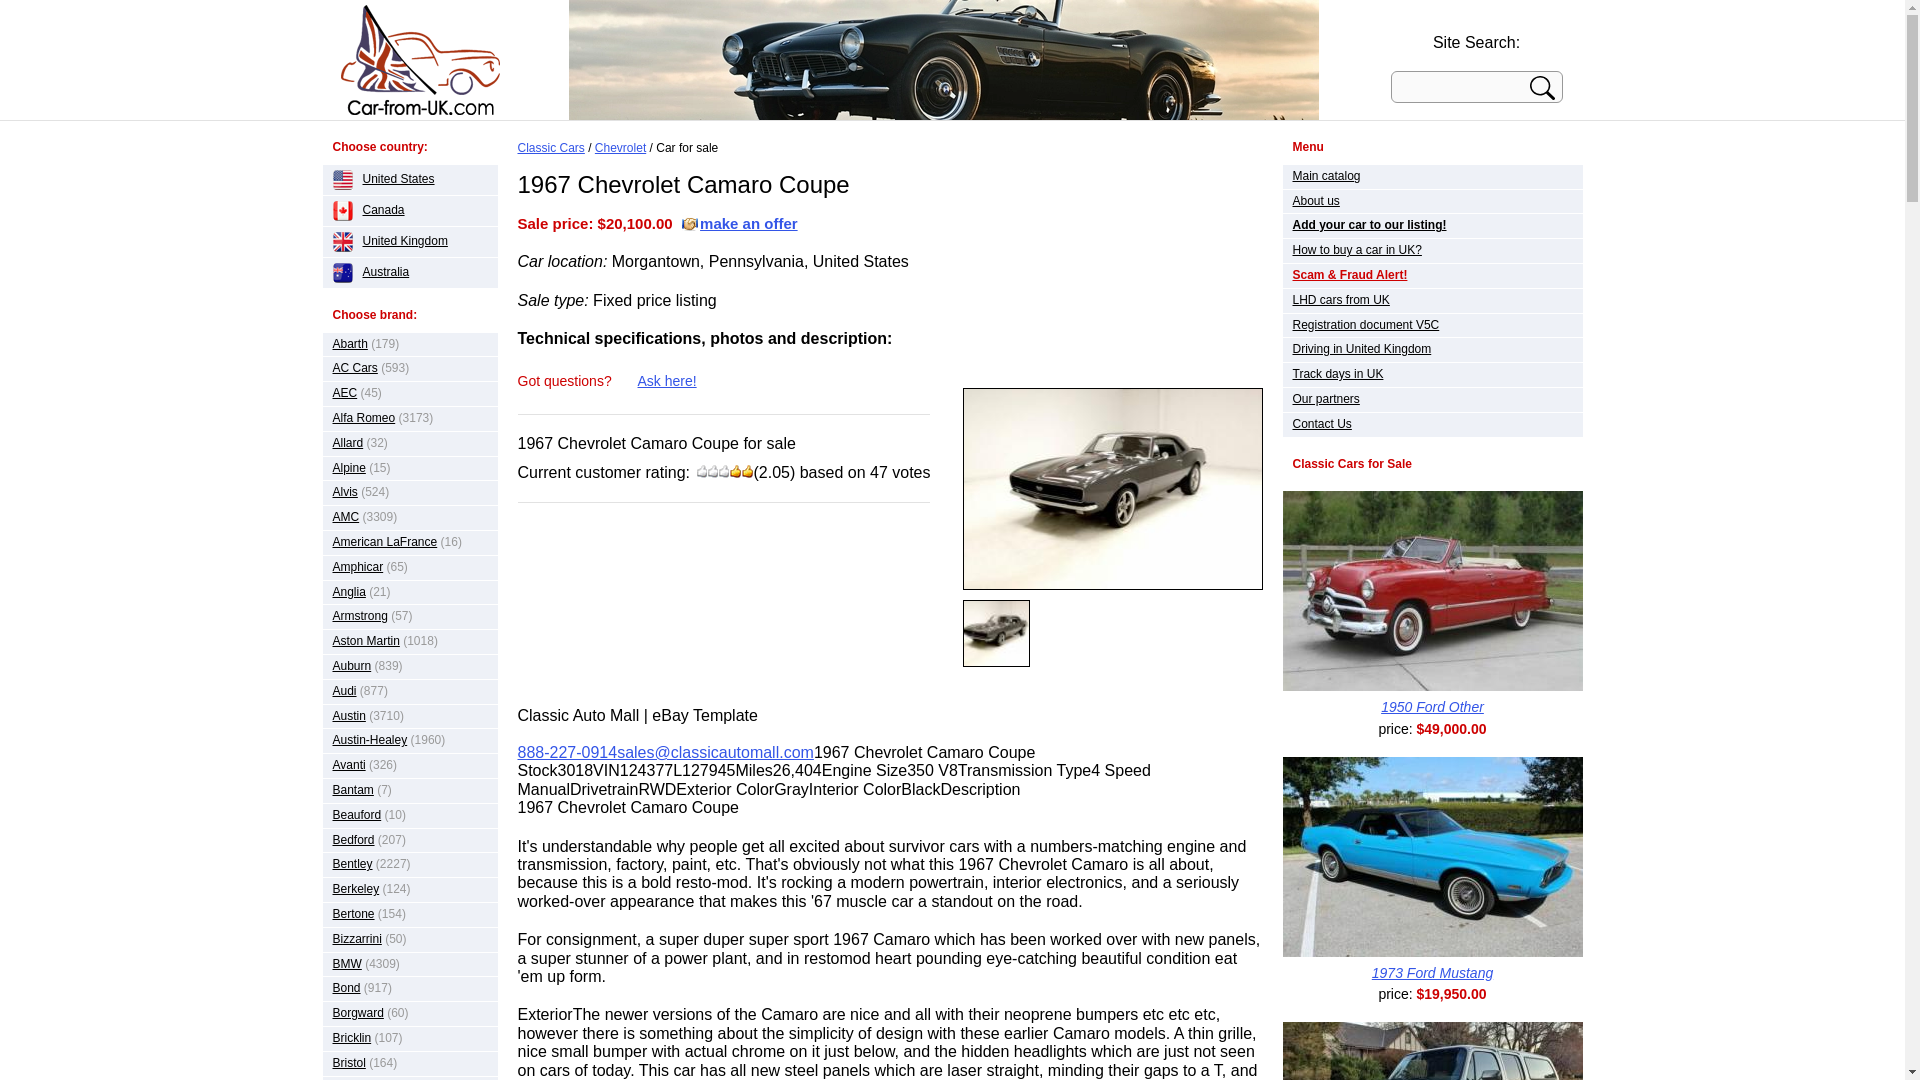  What do you see at coordinates (347, 443) in the screenshot?
I see `Allard` at bounding box center [347, 443].